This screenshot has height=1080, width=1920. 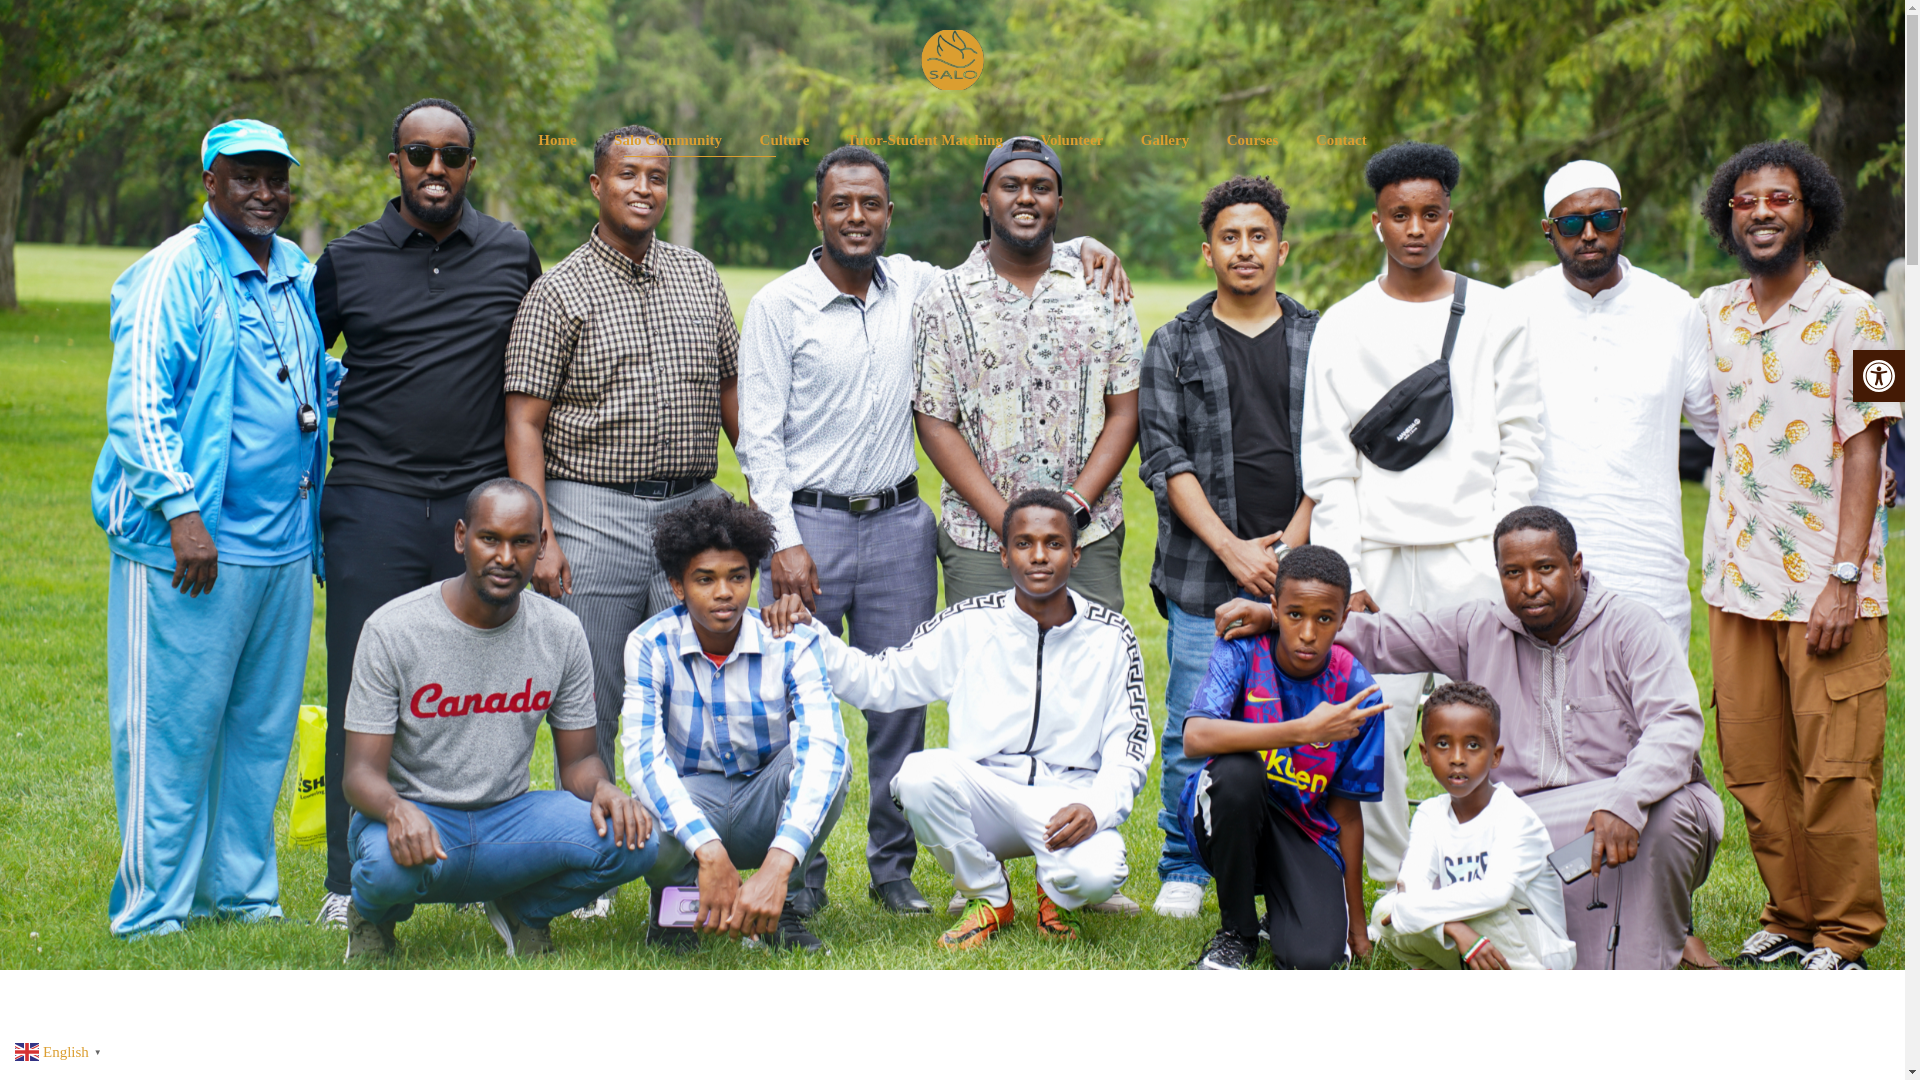 What do you see at coordinates (1252, 140) in the screenshot?
I see `Courses` at bounding box center [1252, 140].